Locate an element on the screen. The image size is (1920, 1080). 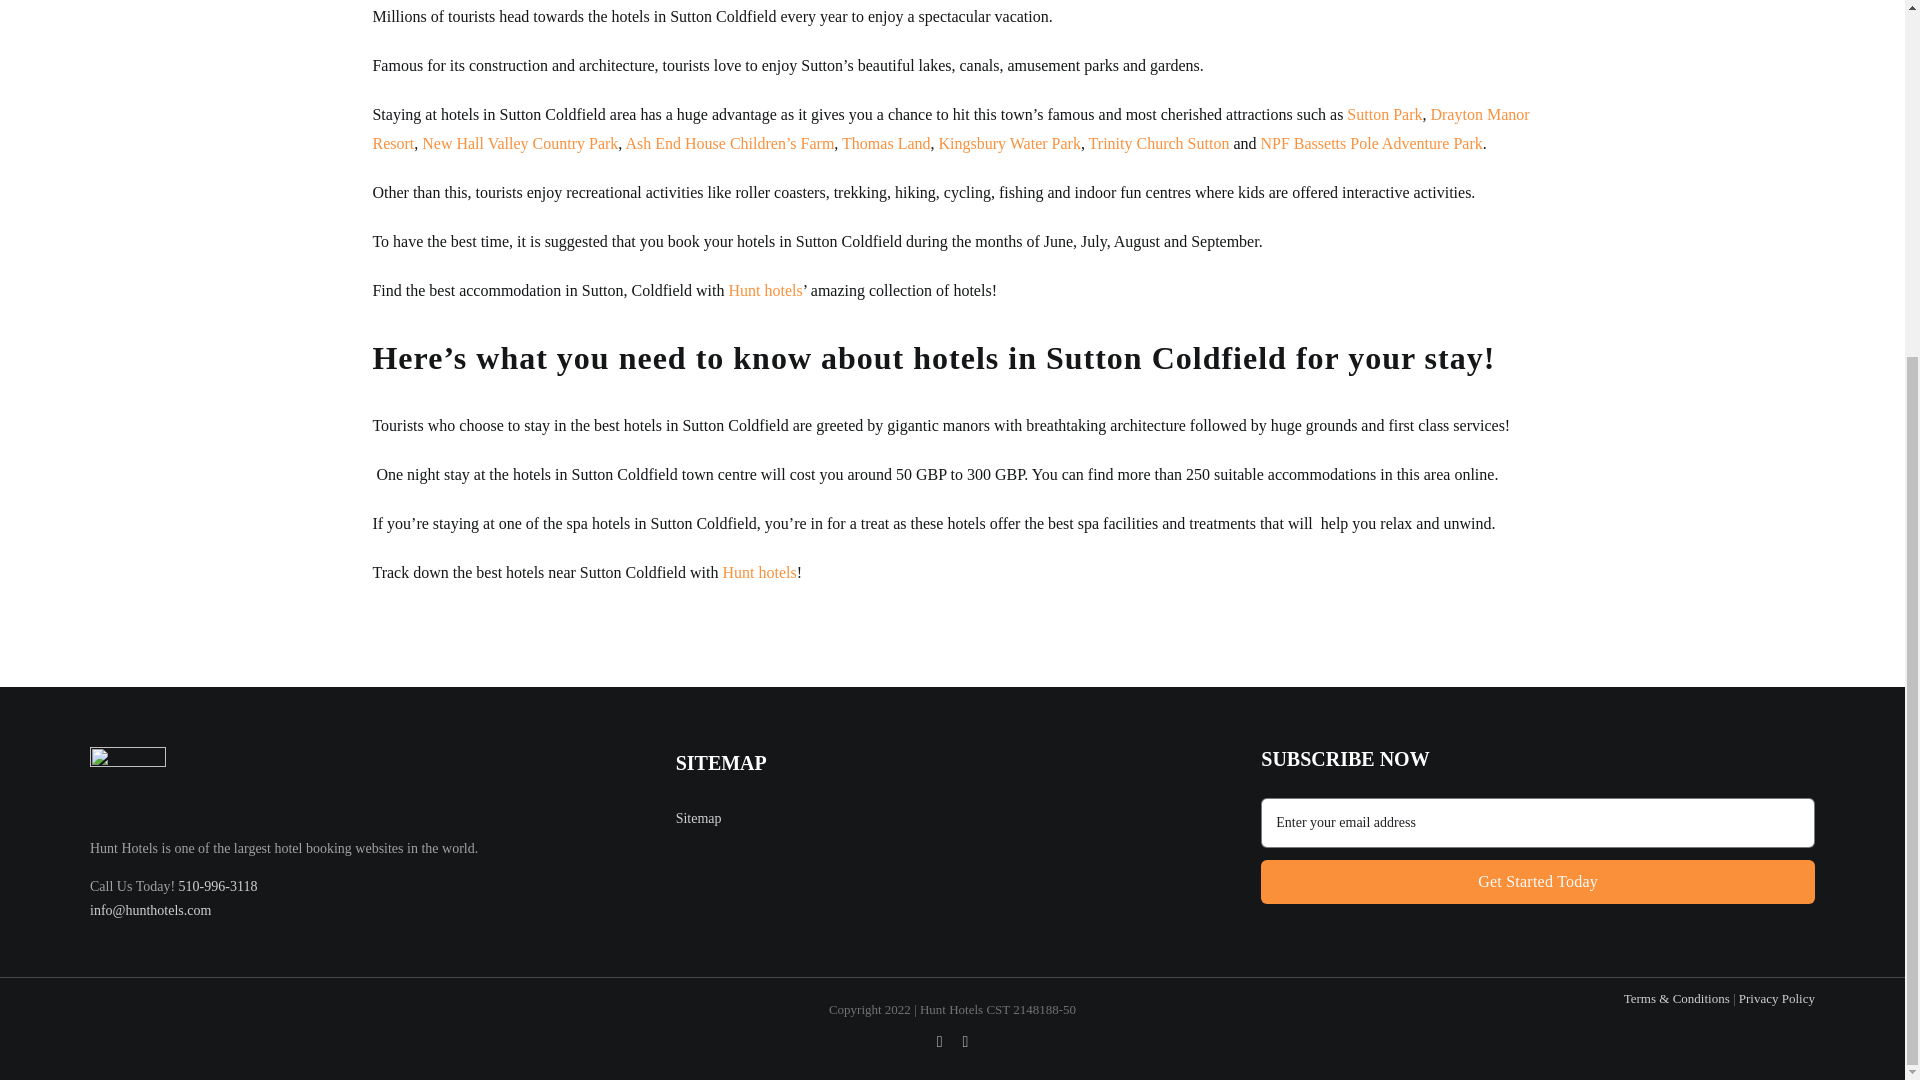
Facebook is located at coordinates (939, 1041).